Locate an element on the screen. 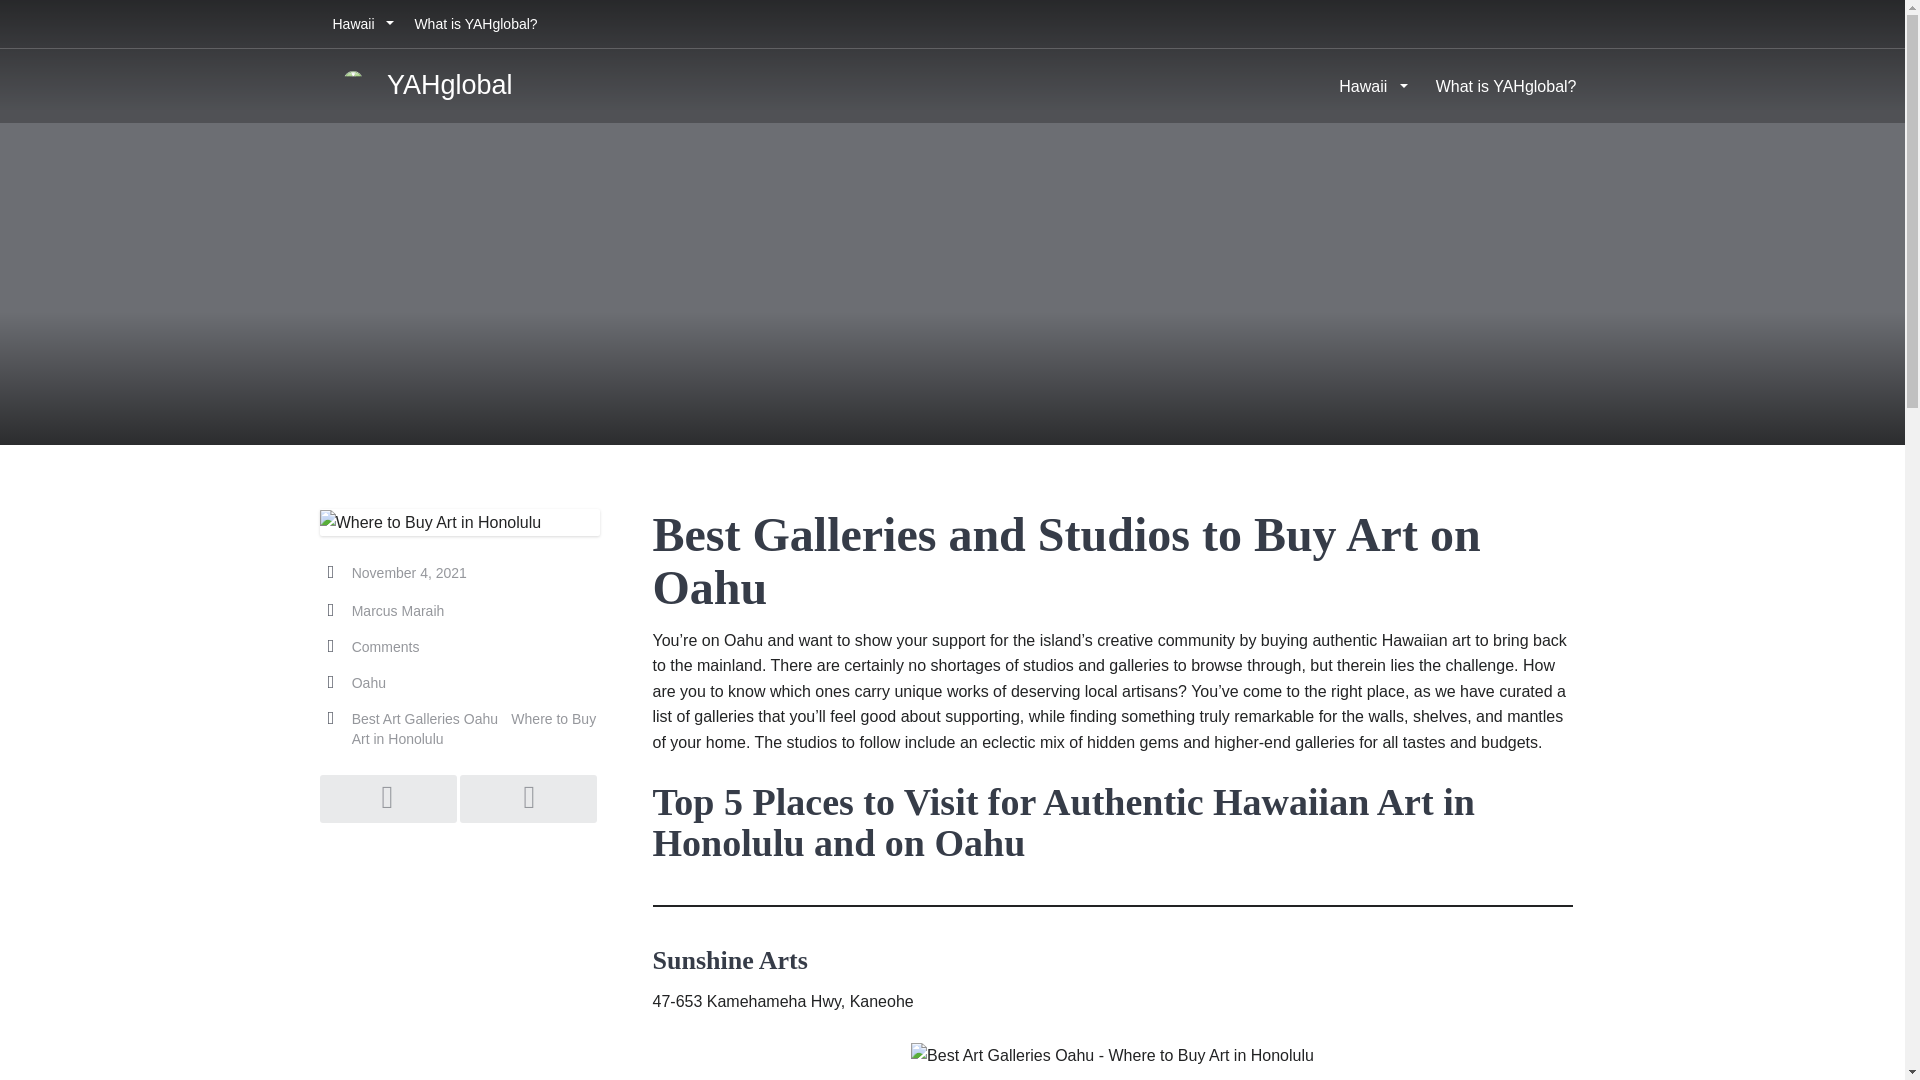 The image size is (1920, 1080). What is YAHglobal? is located at coordinates (475, 24).